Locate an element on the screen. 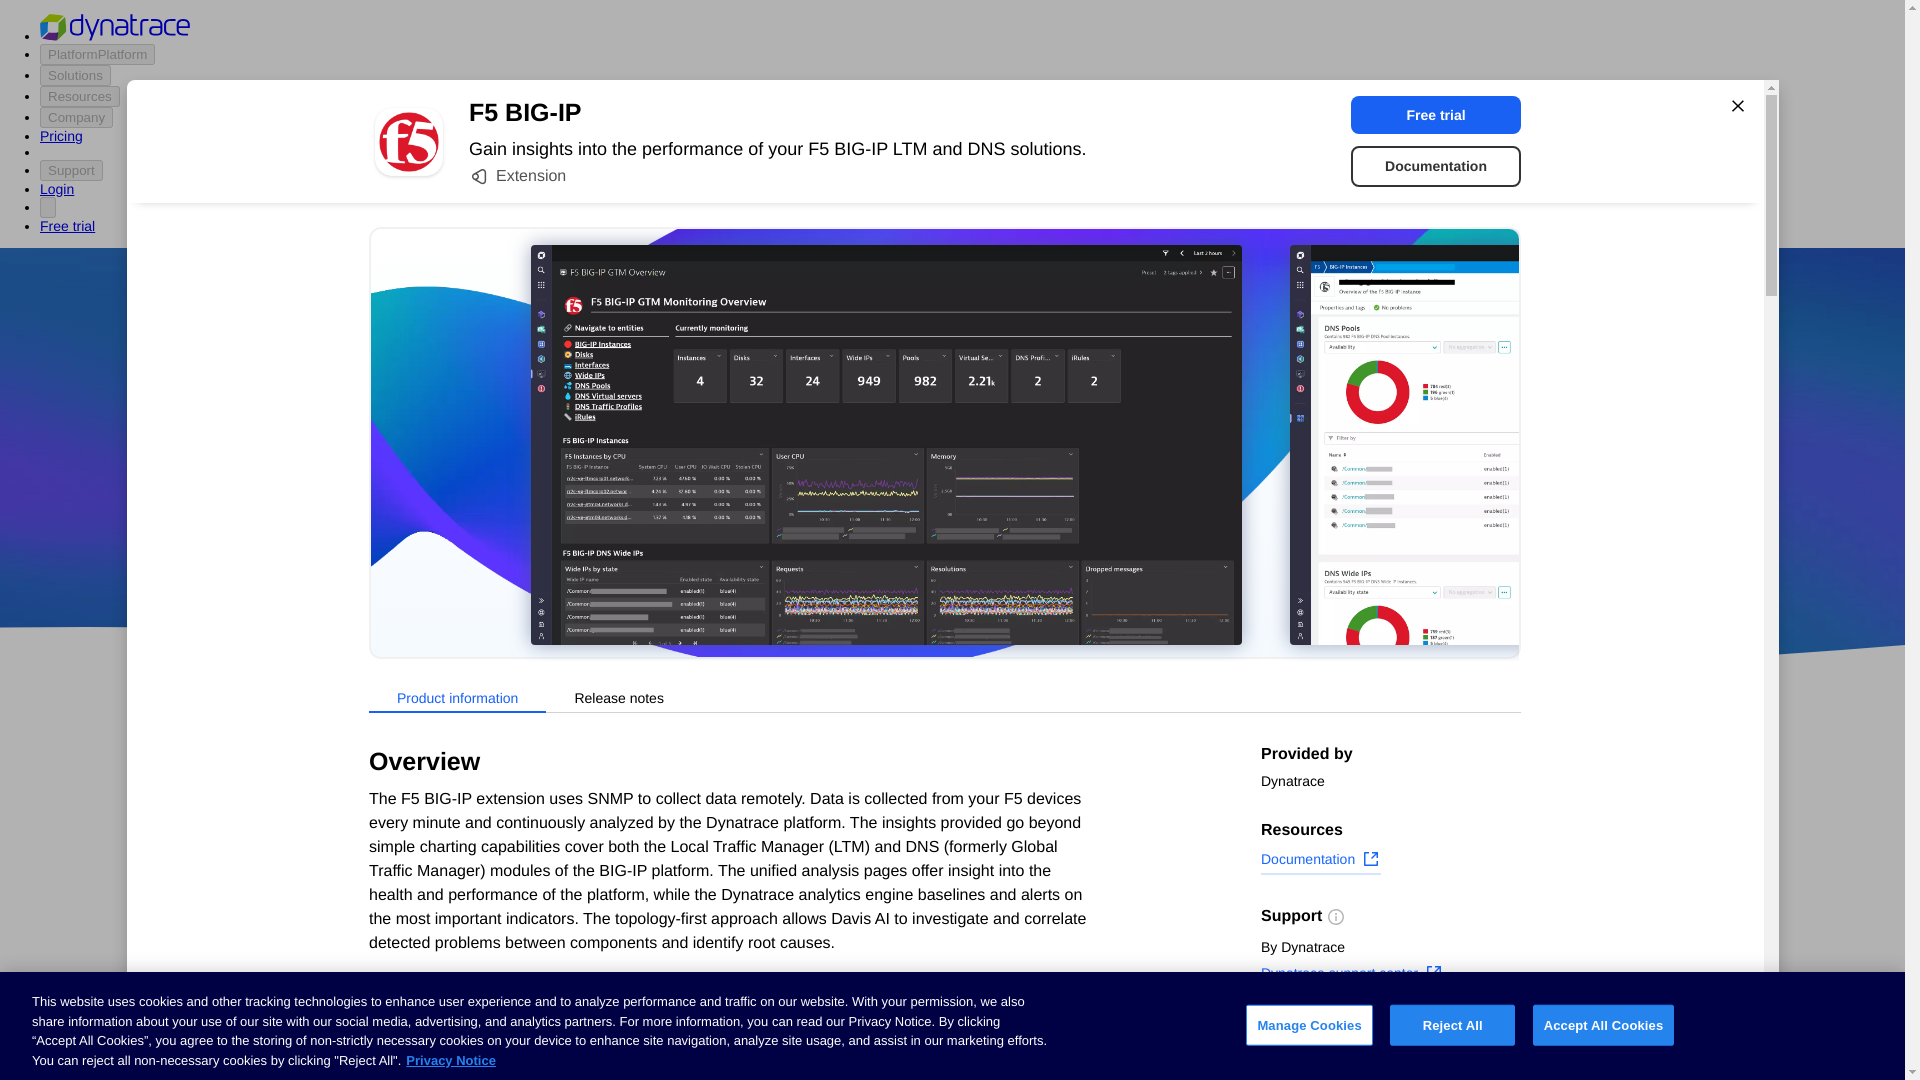 The height and width of the screenshot is (1080, 1920). Documentation is located at coordinates (1320, 861).